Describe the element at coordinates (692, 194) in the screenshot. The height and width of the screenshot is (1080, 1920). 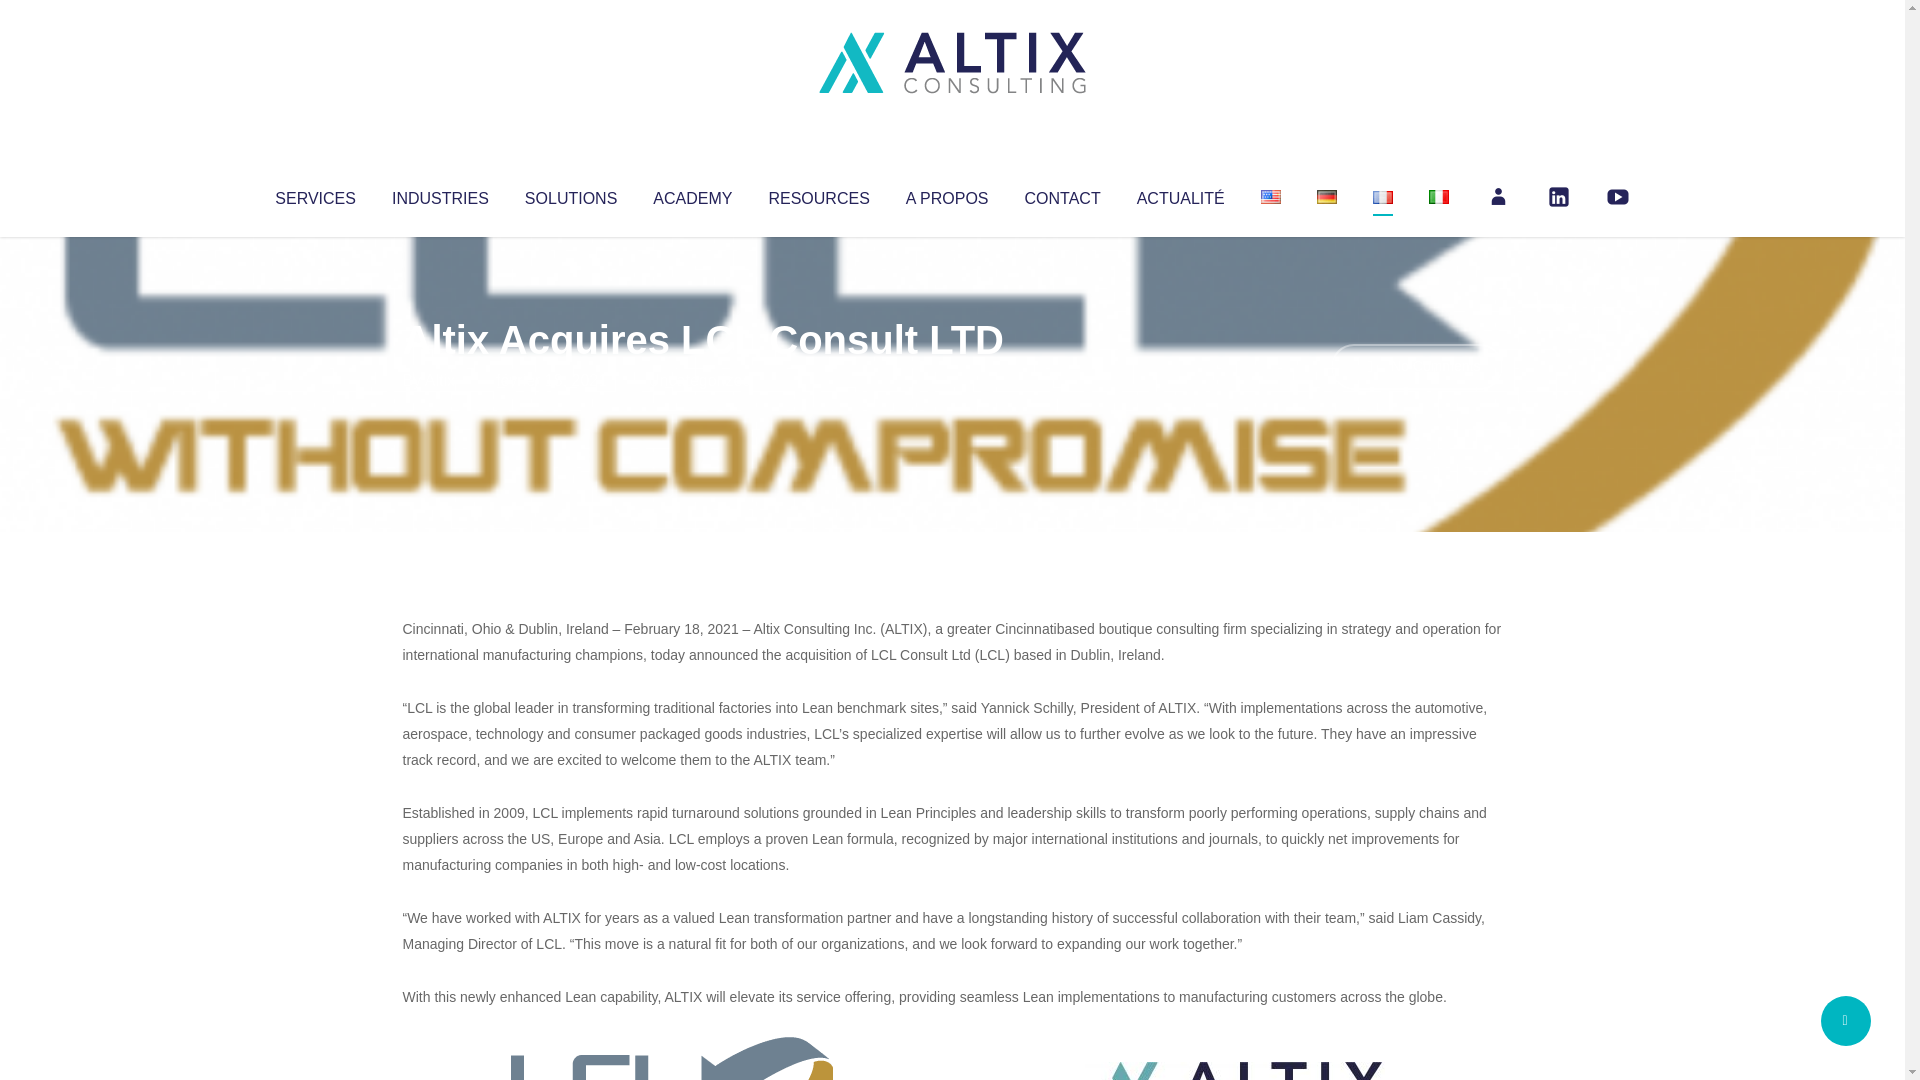
I see `ACADEMY` at that location.